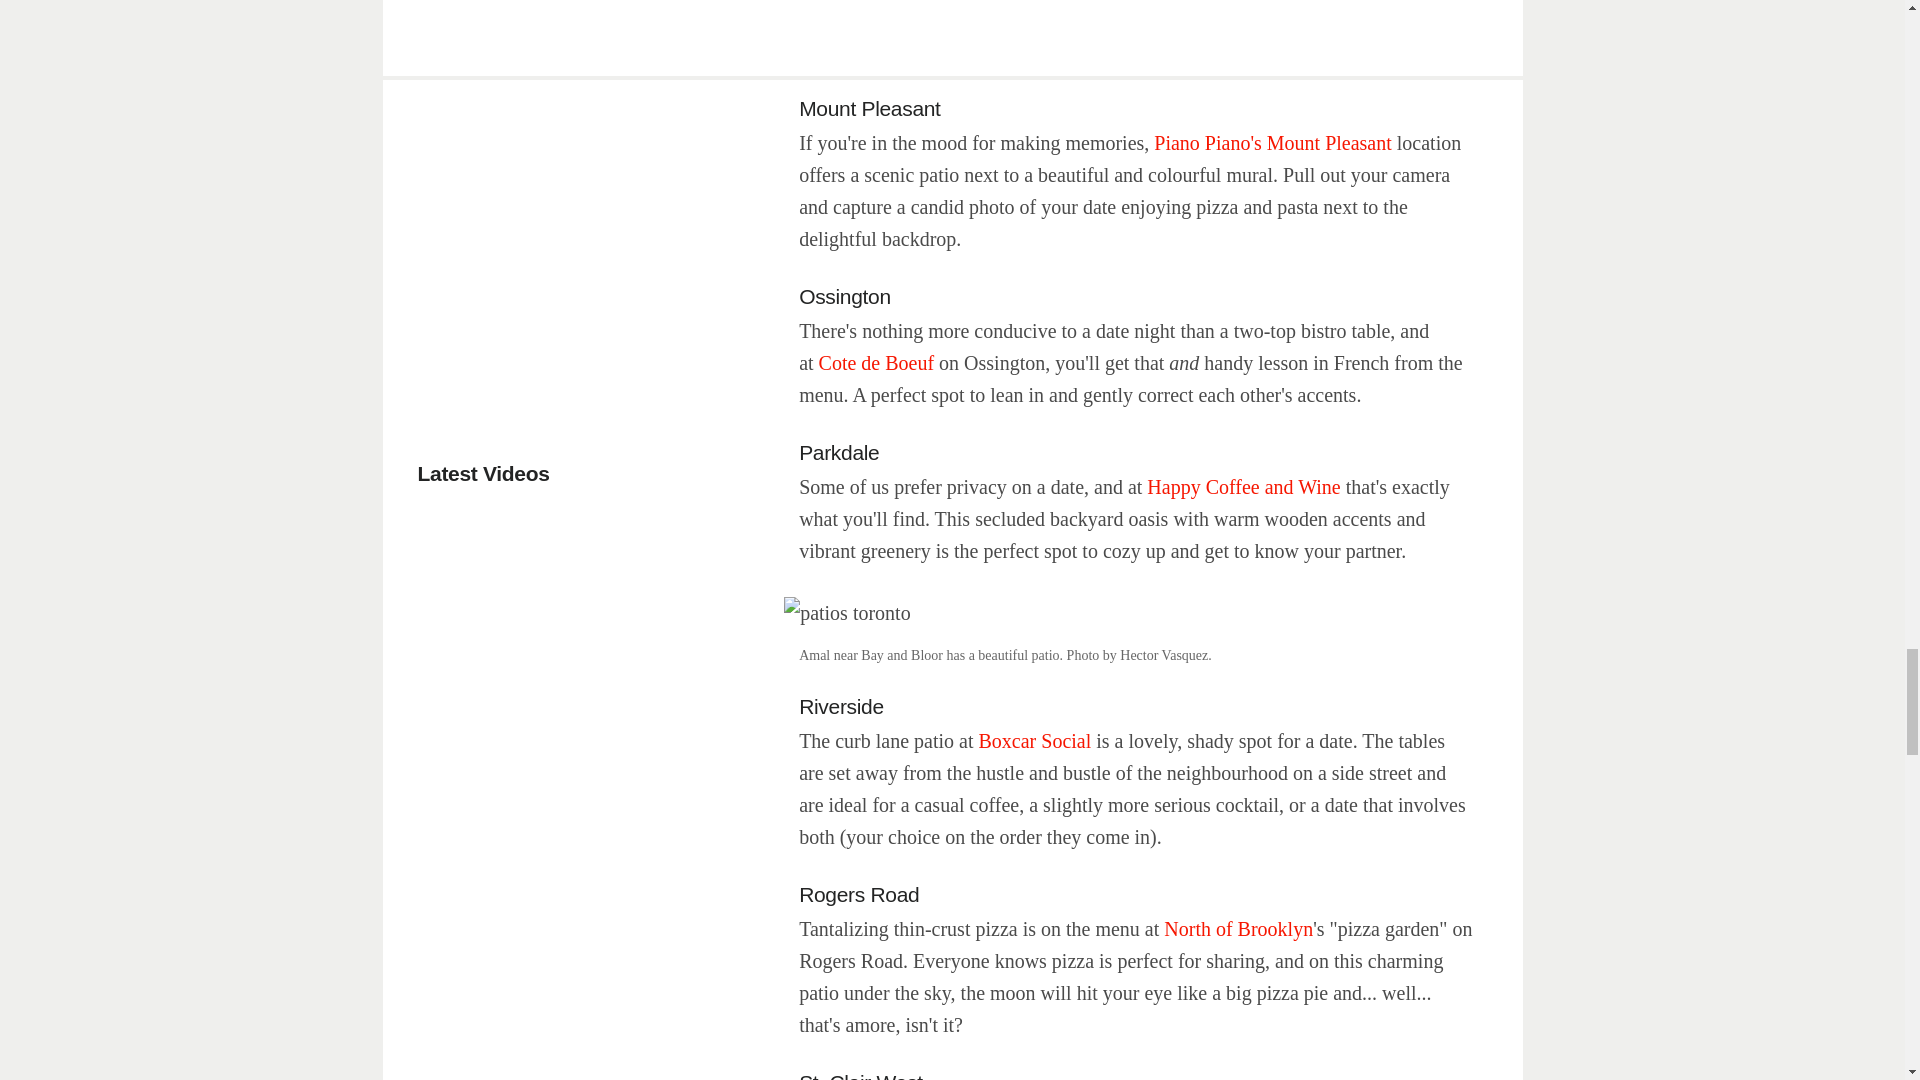 This screenshot has width=1920, height=1080. What do you see at coordinates (1243, 486) in the screenshot?
I see `Happy Coffee and Wine` at bounding box center [1243, 486].